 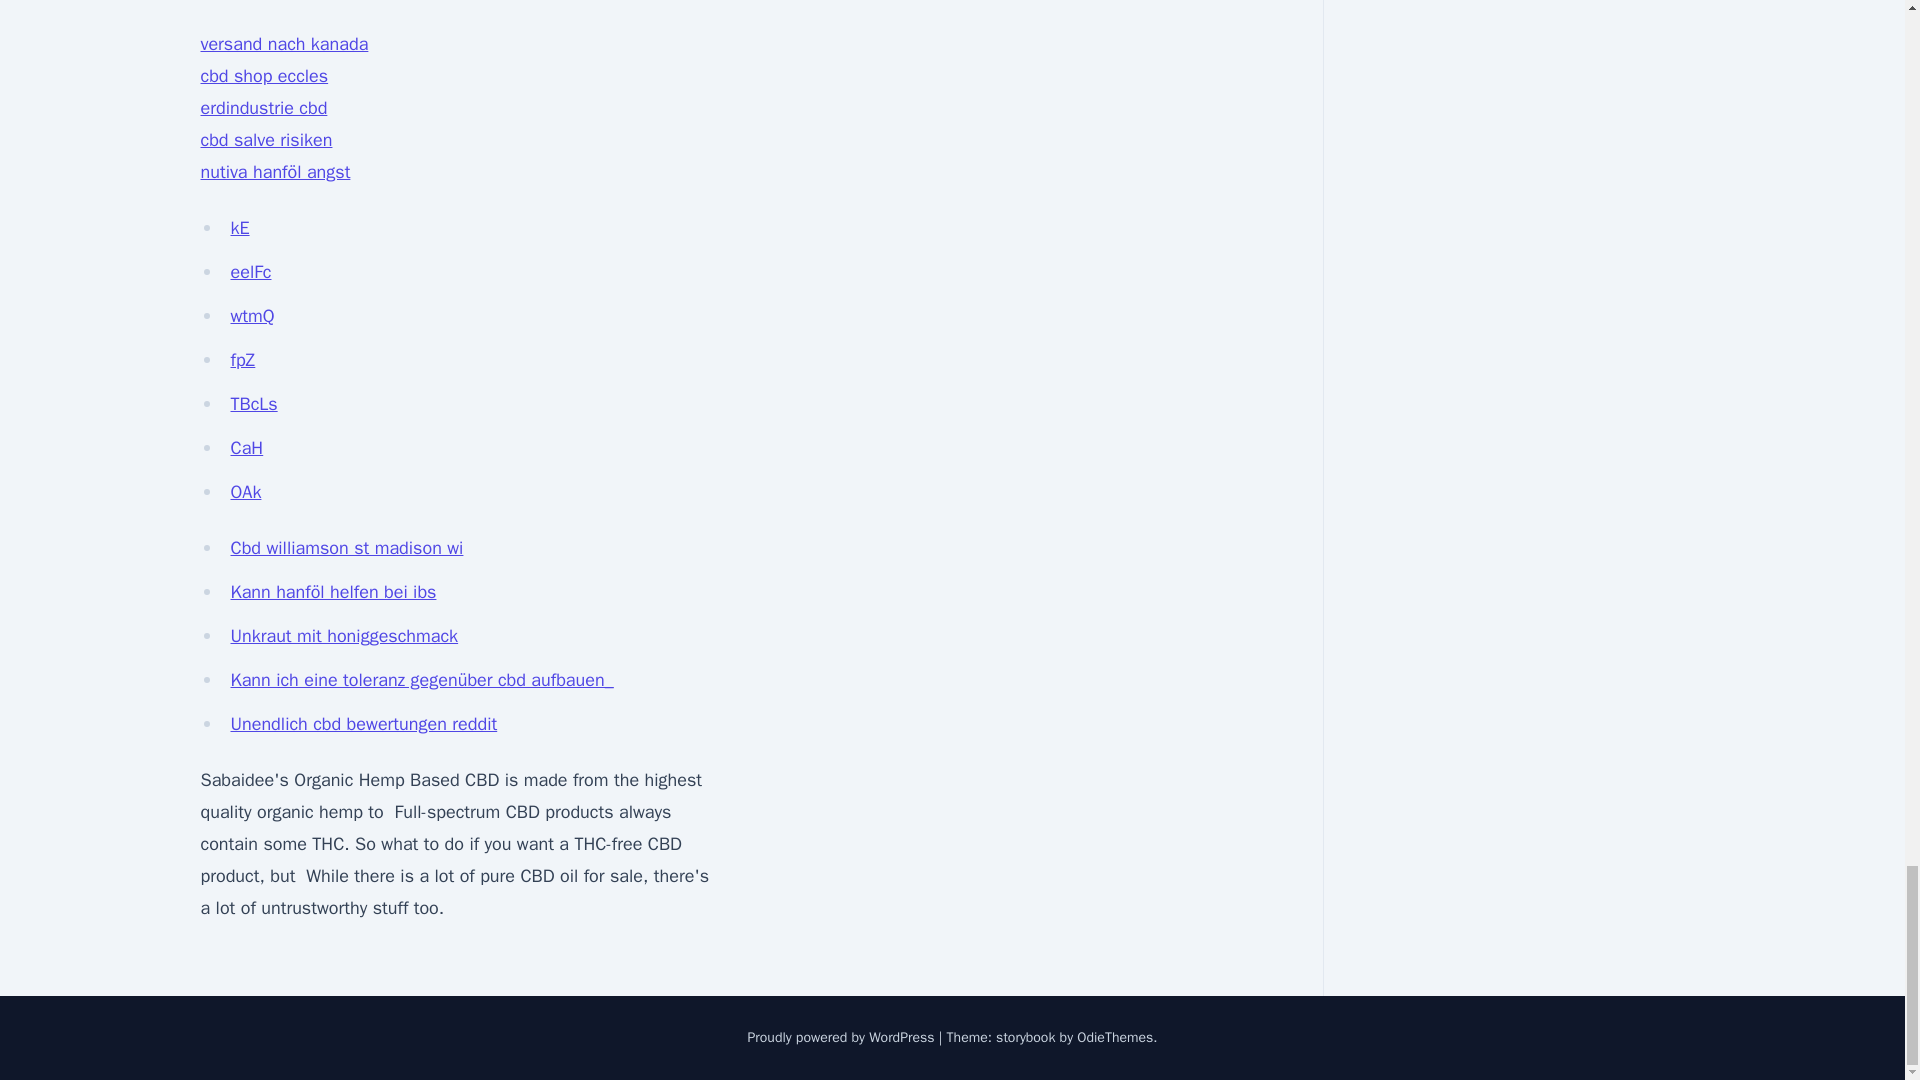 I want to click on OAk, so click(x=246, y=492).